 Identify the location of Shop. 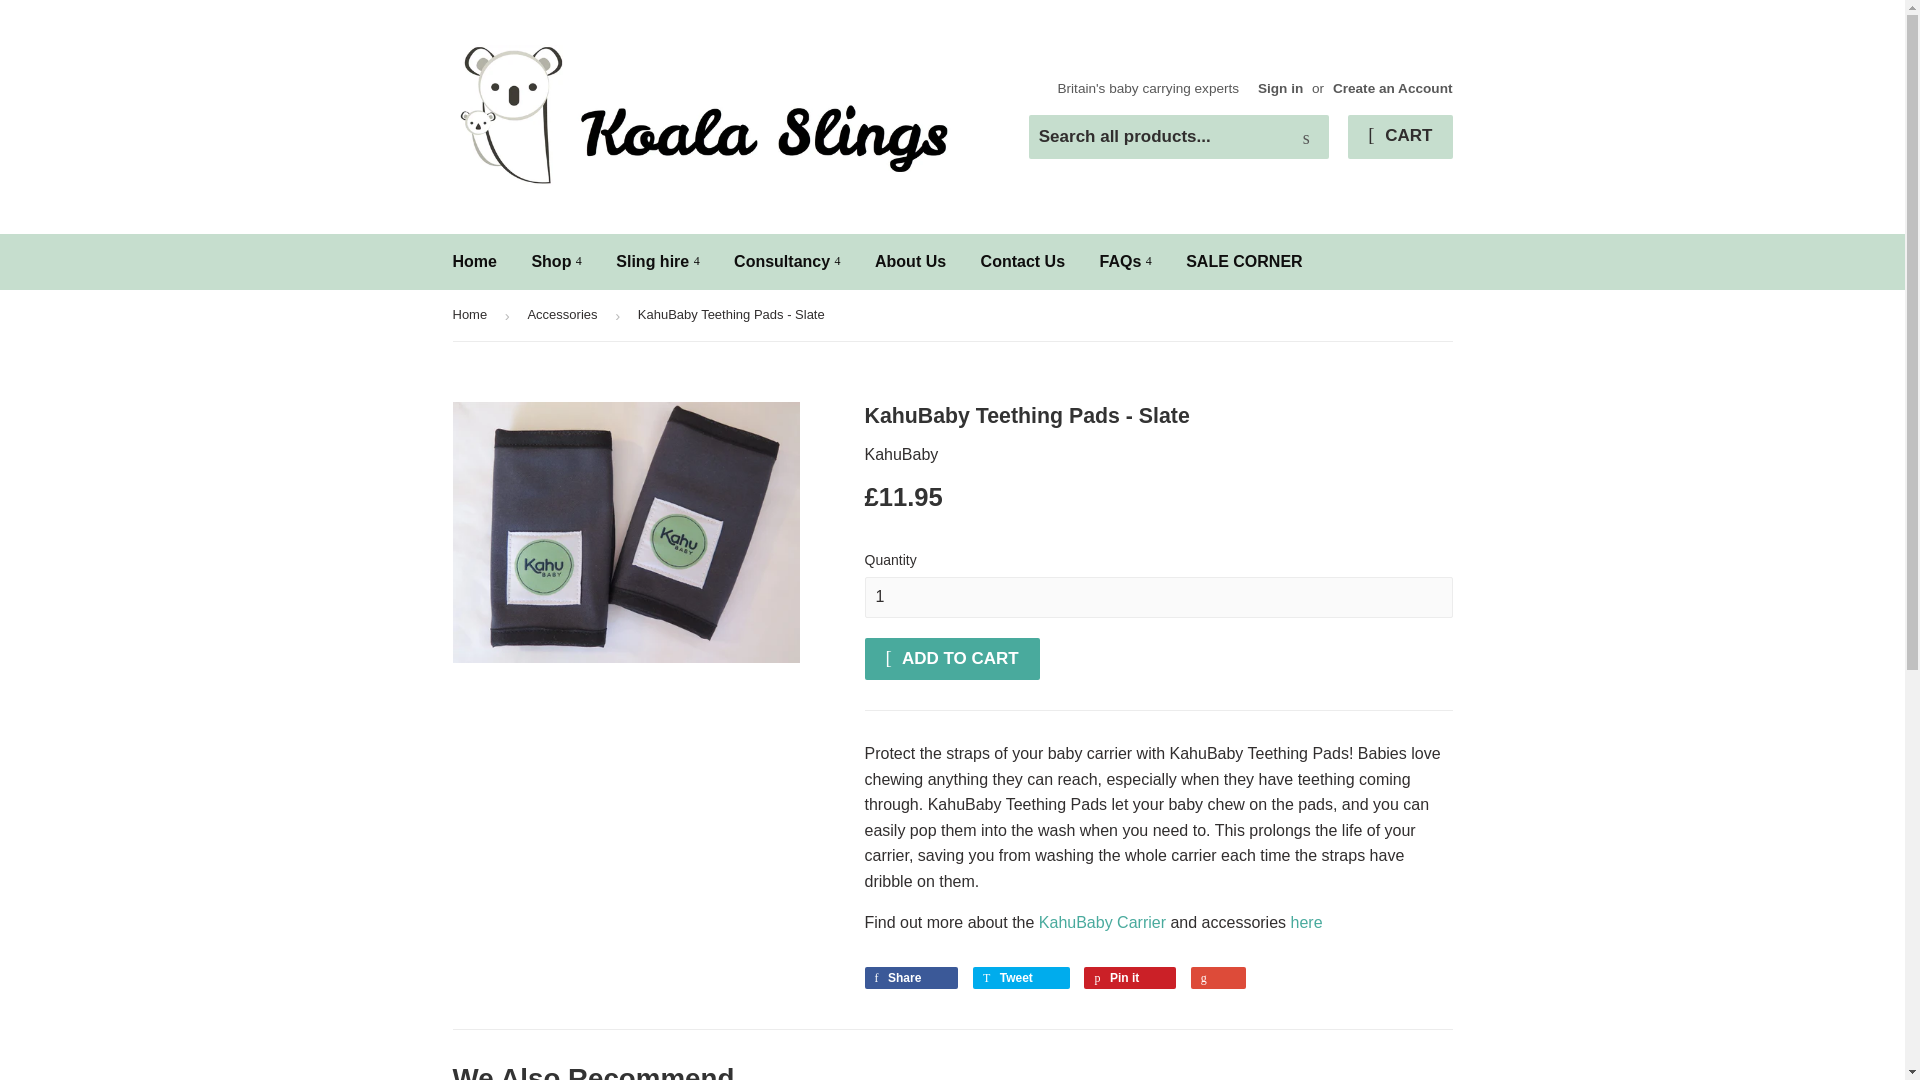
(556, 262).